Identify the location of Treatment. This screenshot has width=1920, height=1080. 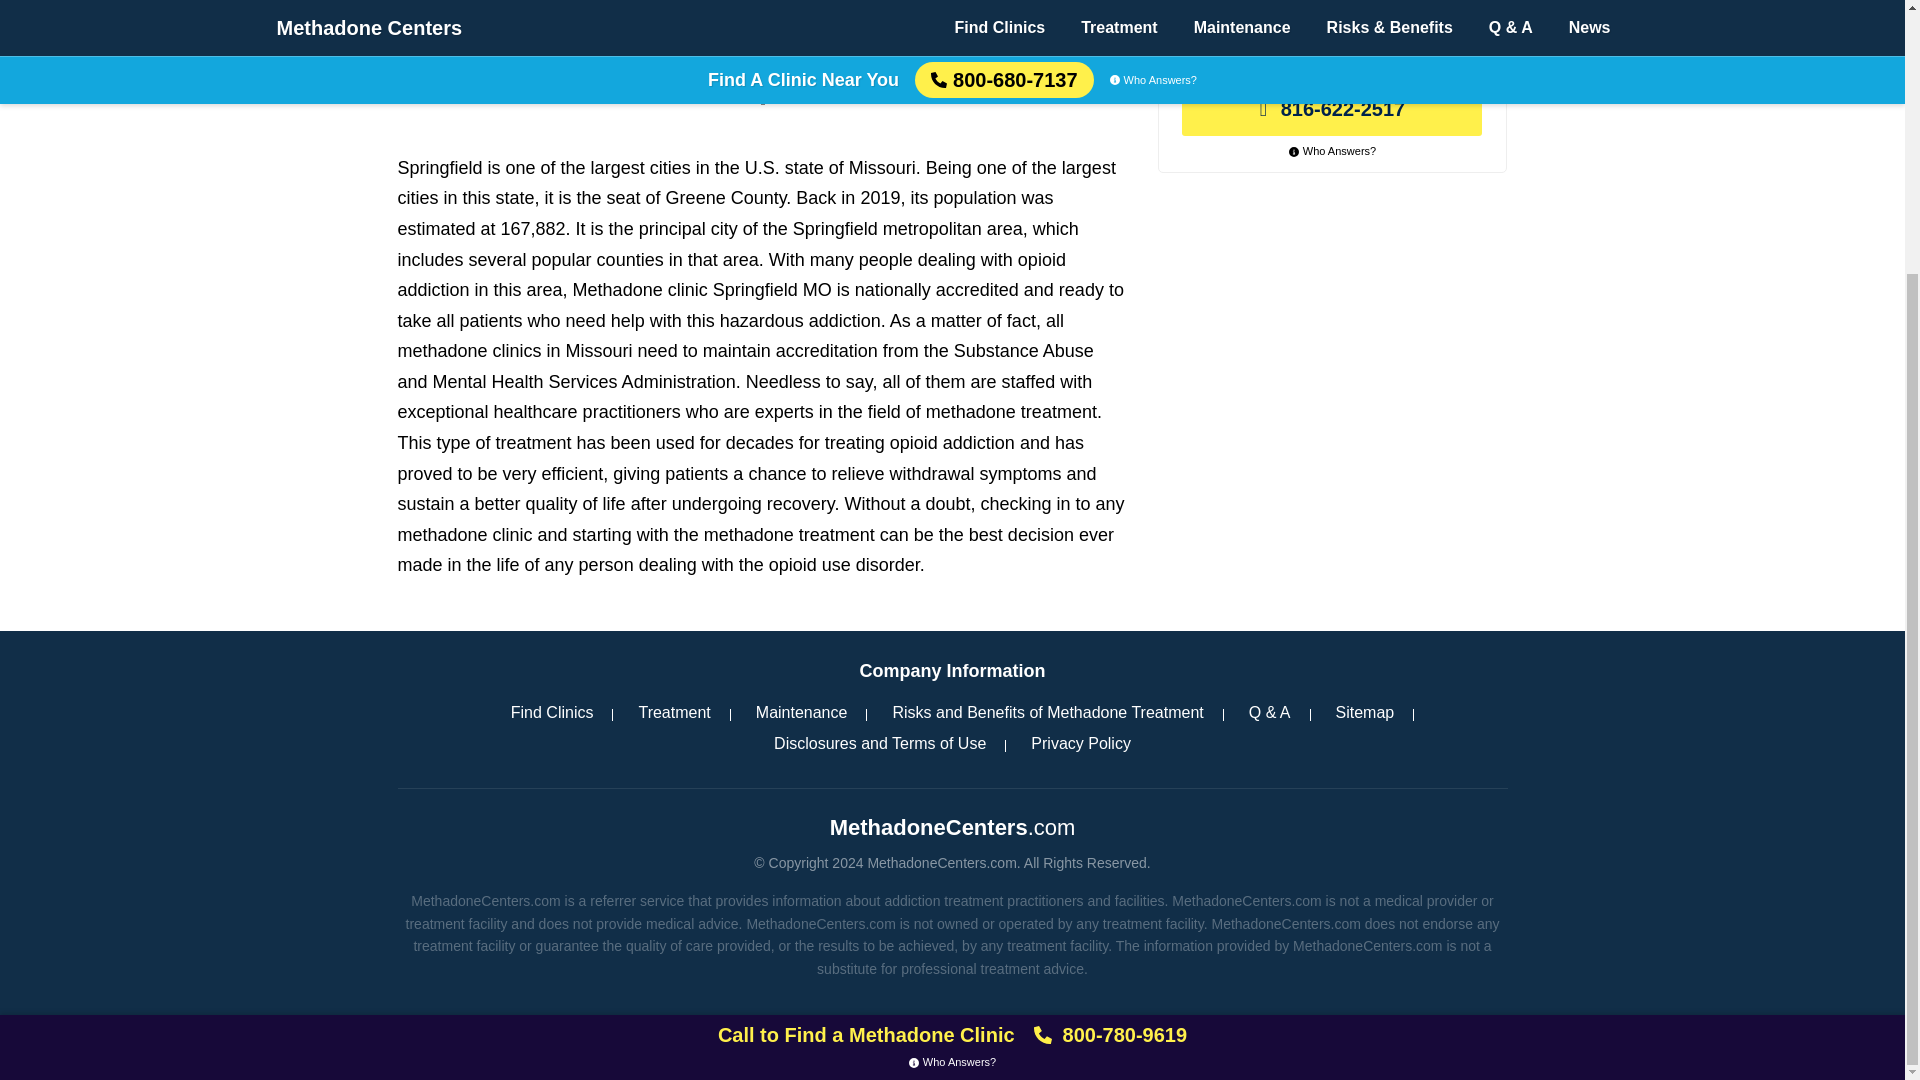
(674, 712).